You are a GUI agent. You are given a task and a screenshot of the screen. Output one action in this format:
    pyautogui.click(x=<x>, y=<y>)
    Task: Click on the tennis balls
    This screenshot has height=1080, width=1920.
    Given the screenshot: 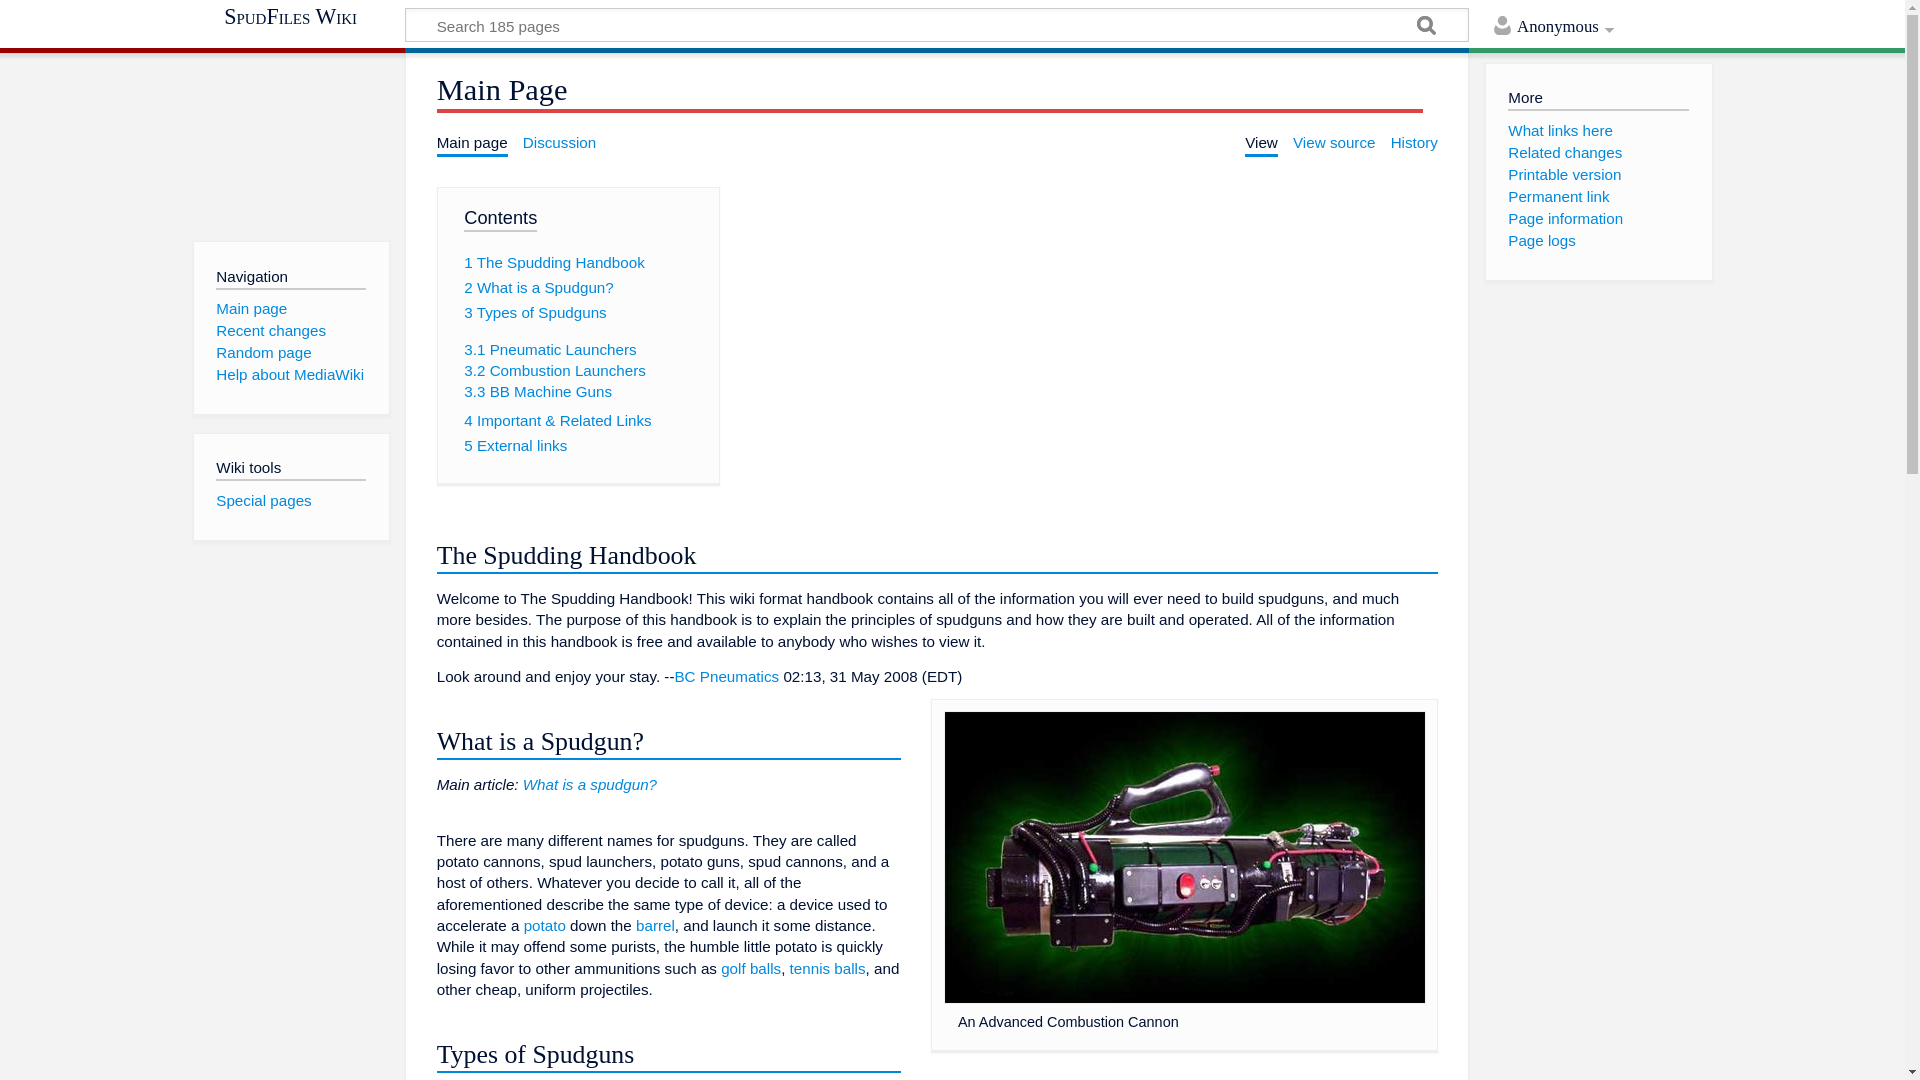 What is the action you would take?
    pyautogui.click(x=827, y=968)
    